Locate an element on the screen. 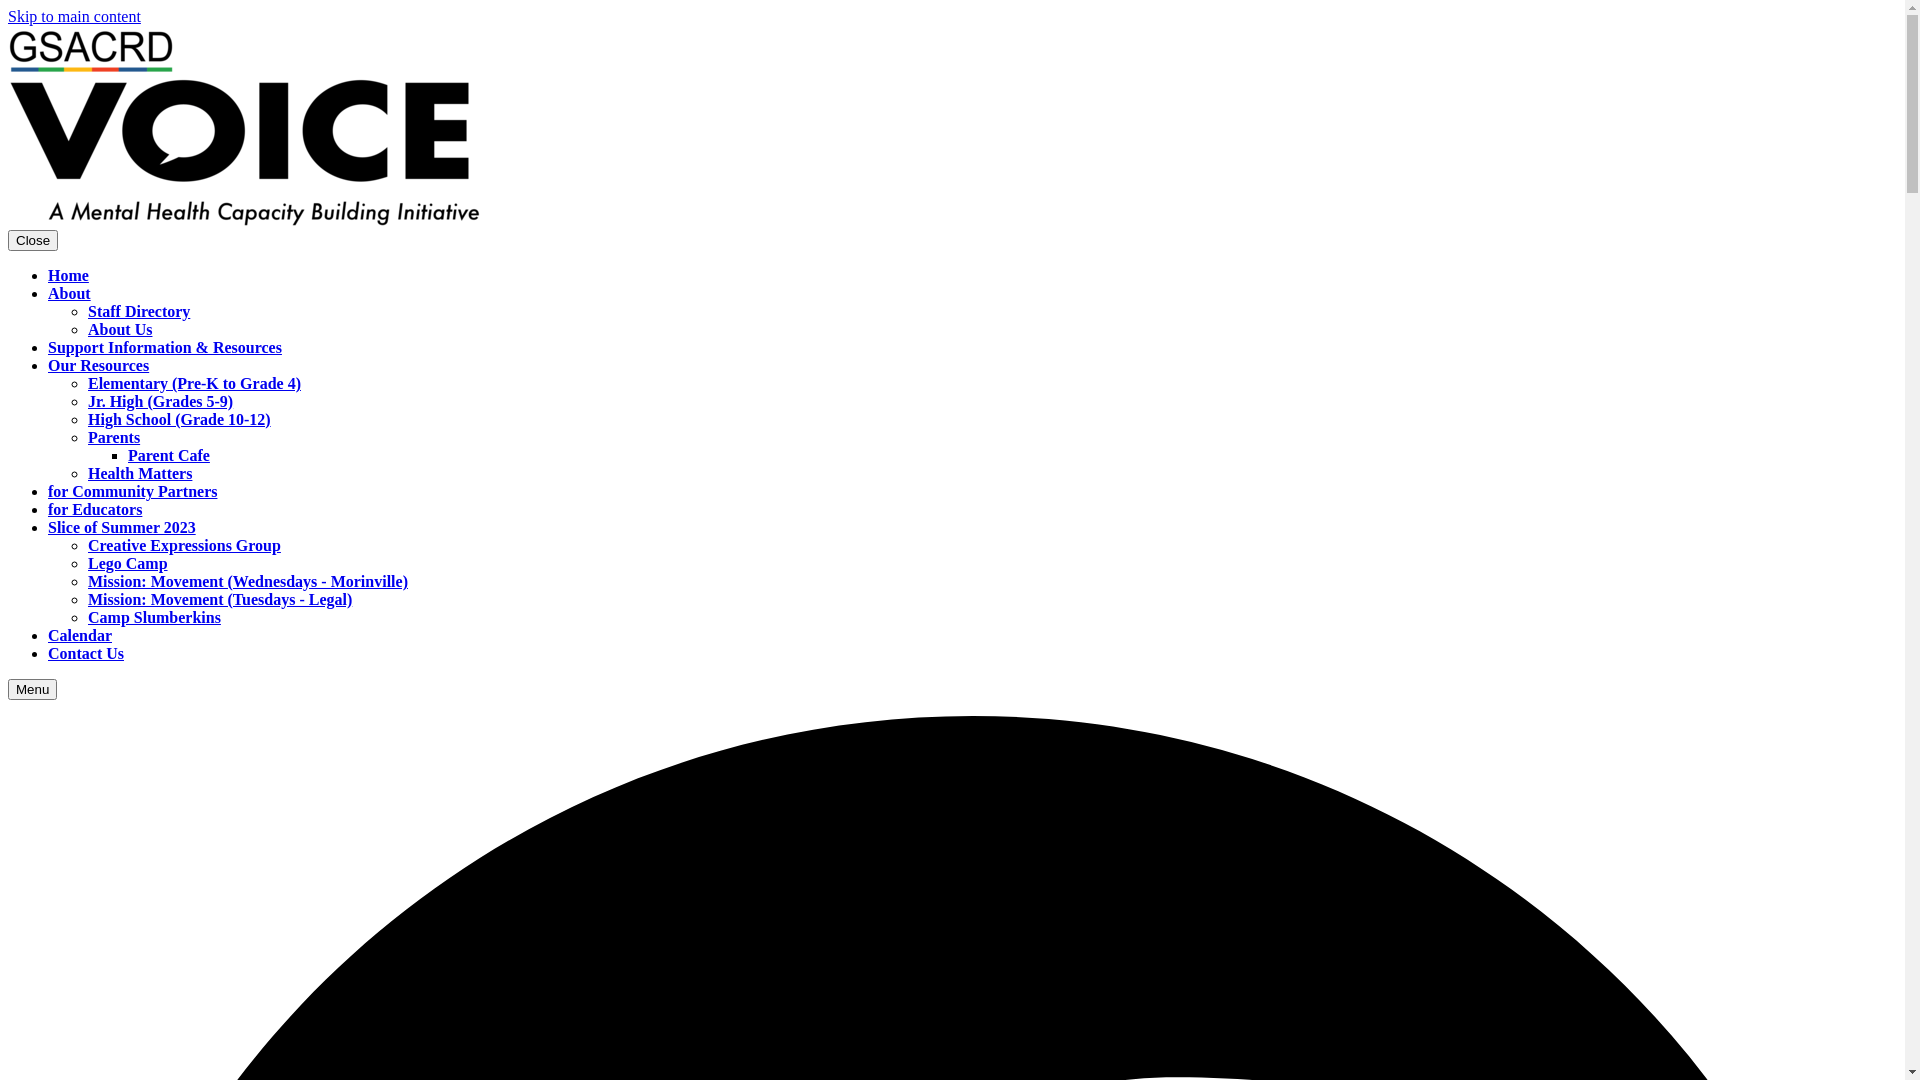  Parents is located at coordinates (114, 438).